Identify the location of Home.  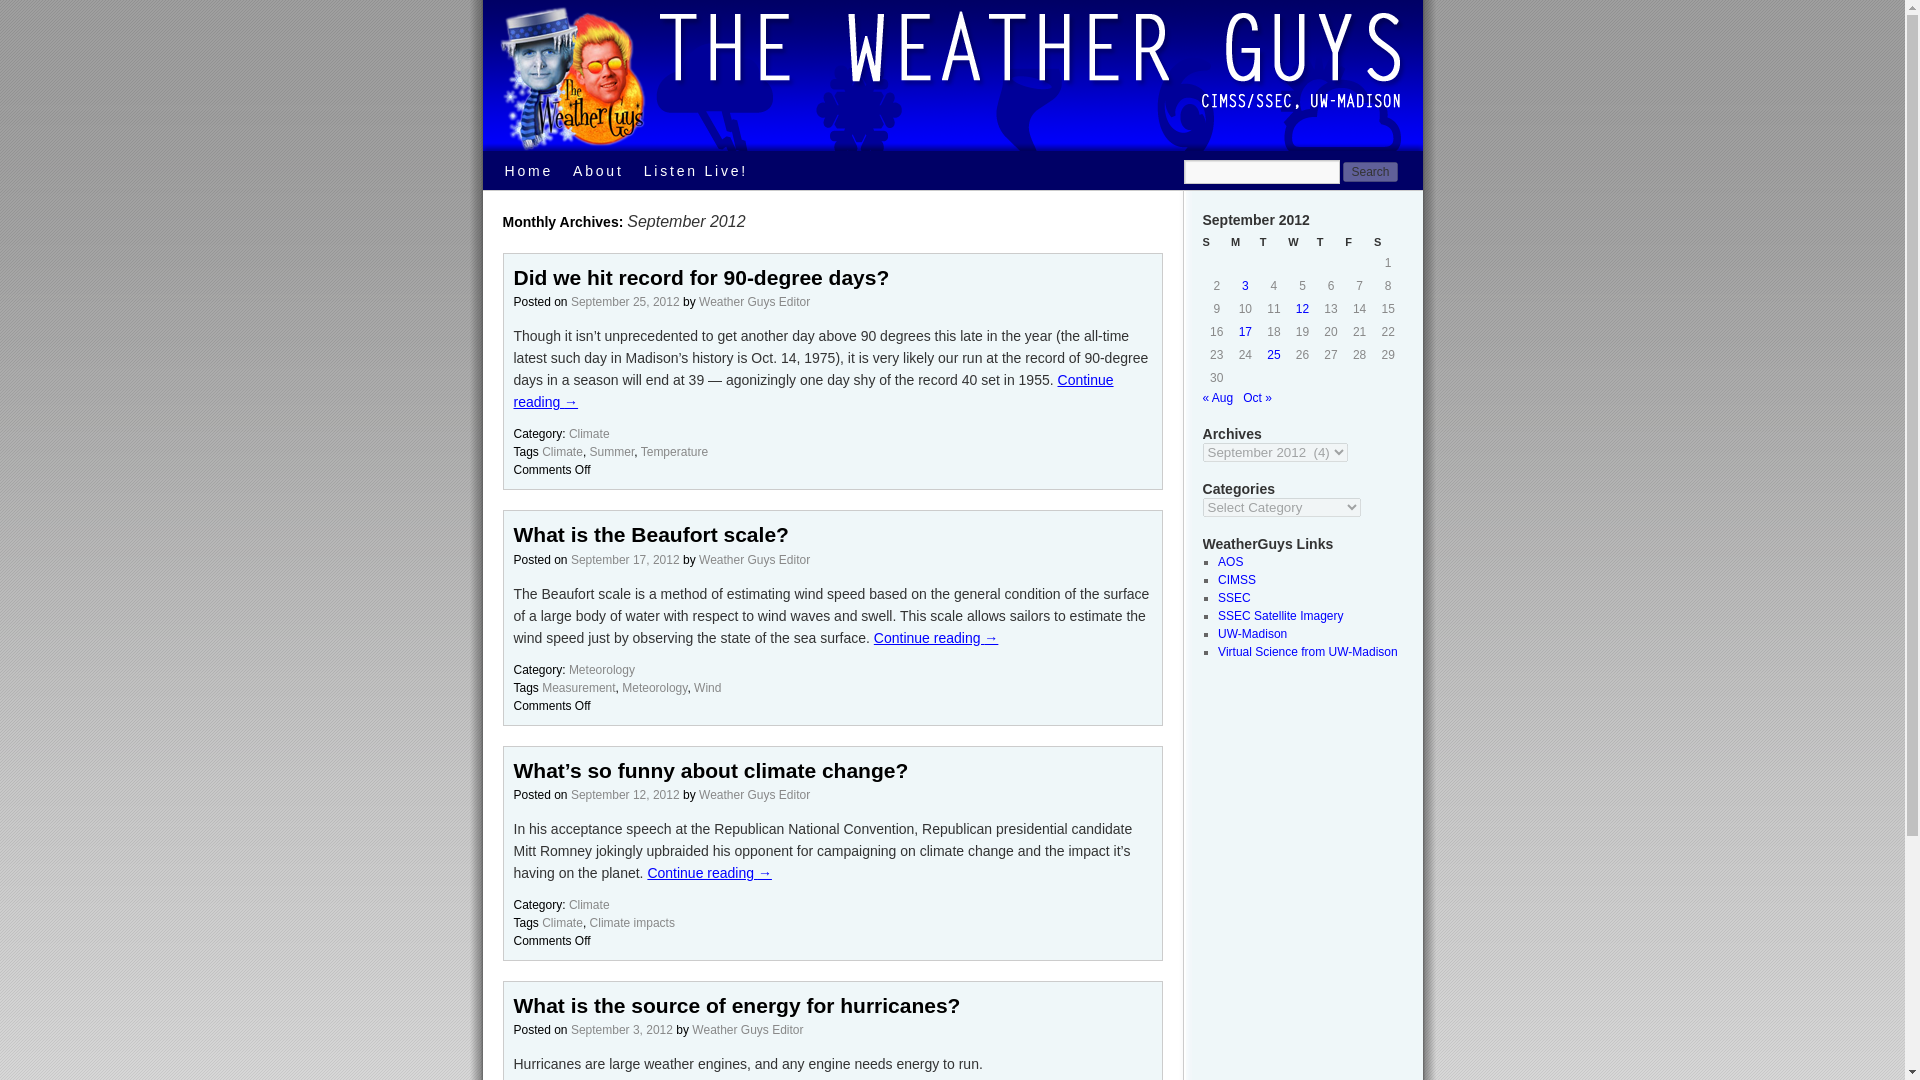
(528, 171).